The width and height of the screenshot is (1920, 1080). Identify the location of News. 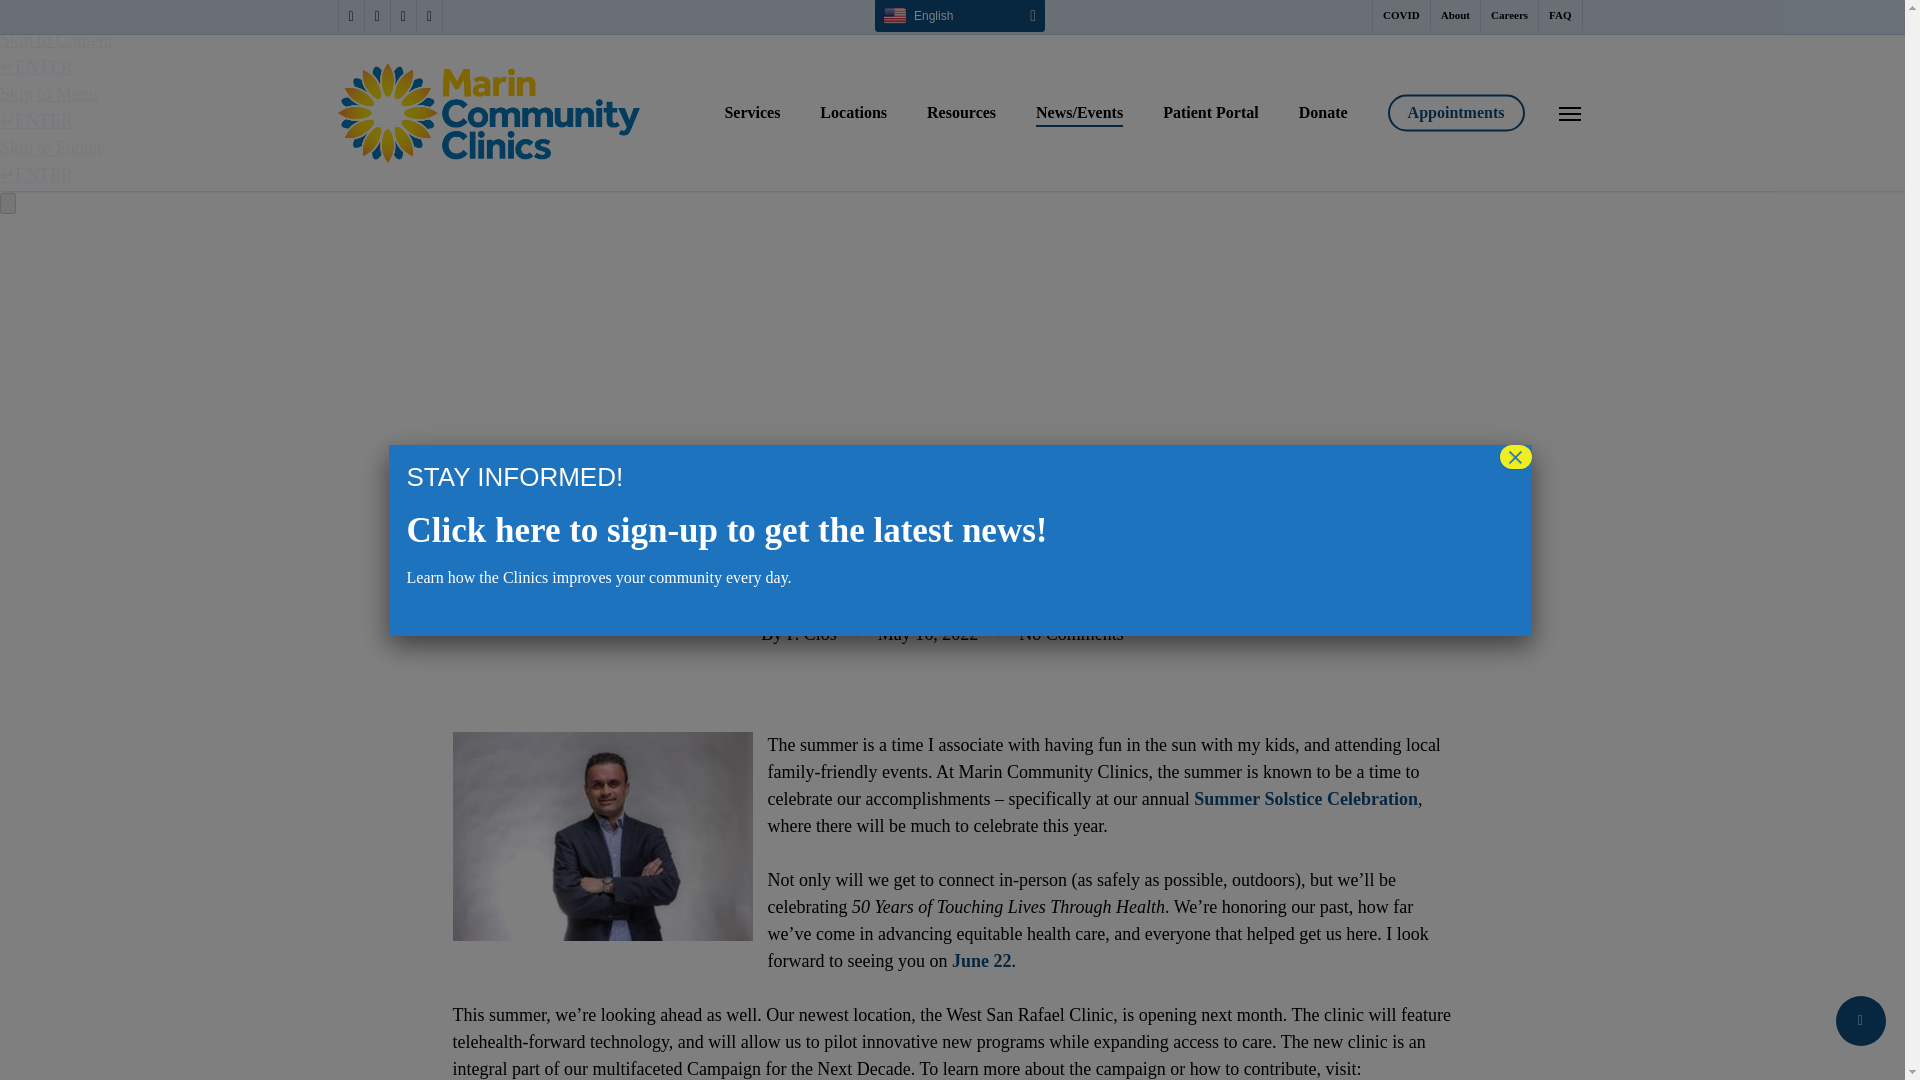
(957, 495).